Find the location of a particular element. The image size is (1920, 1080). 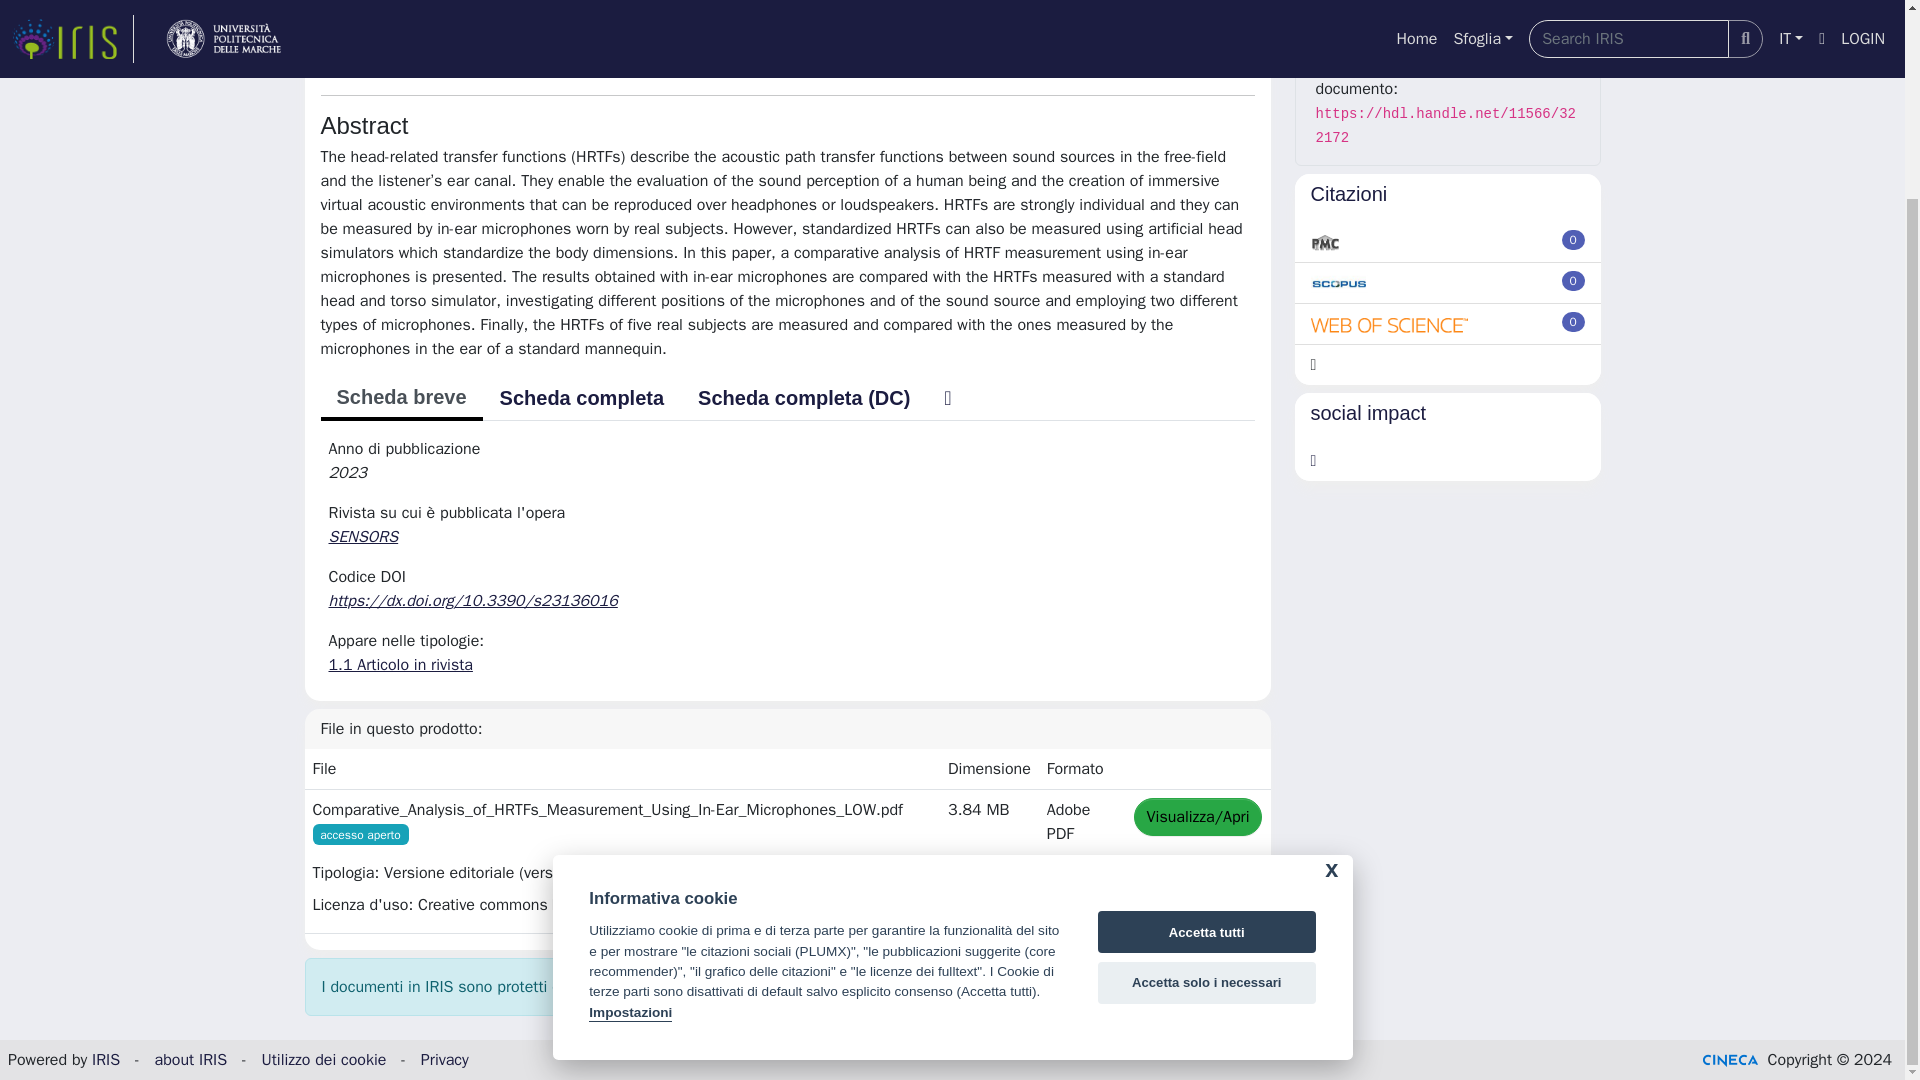

Corresponding author is located at coordinates (886, 22).